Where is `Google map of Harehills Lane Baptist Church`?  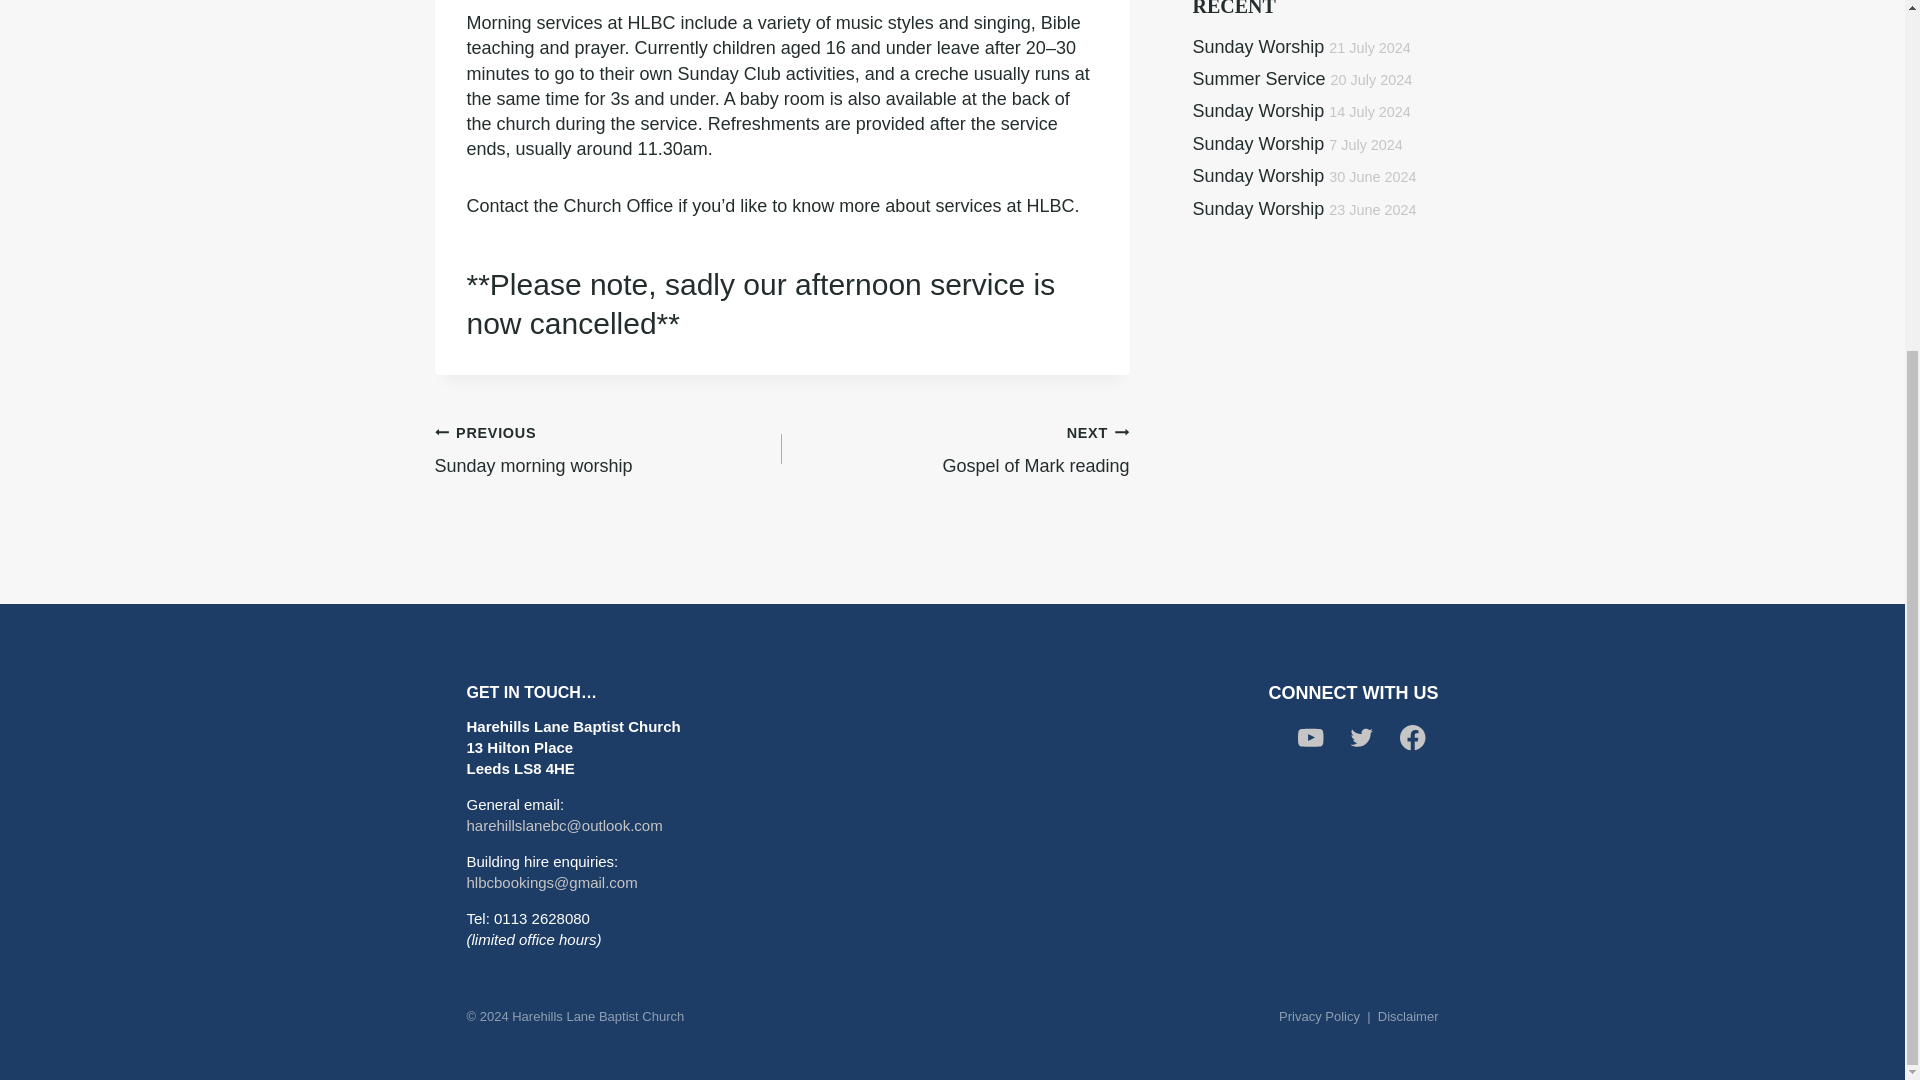 Google map of Harehills Lane Baptist Church is located at coordinates (952, 808).